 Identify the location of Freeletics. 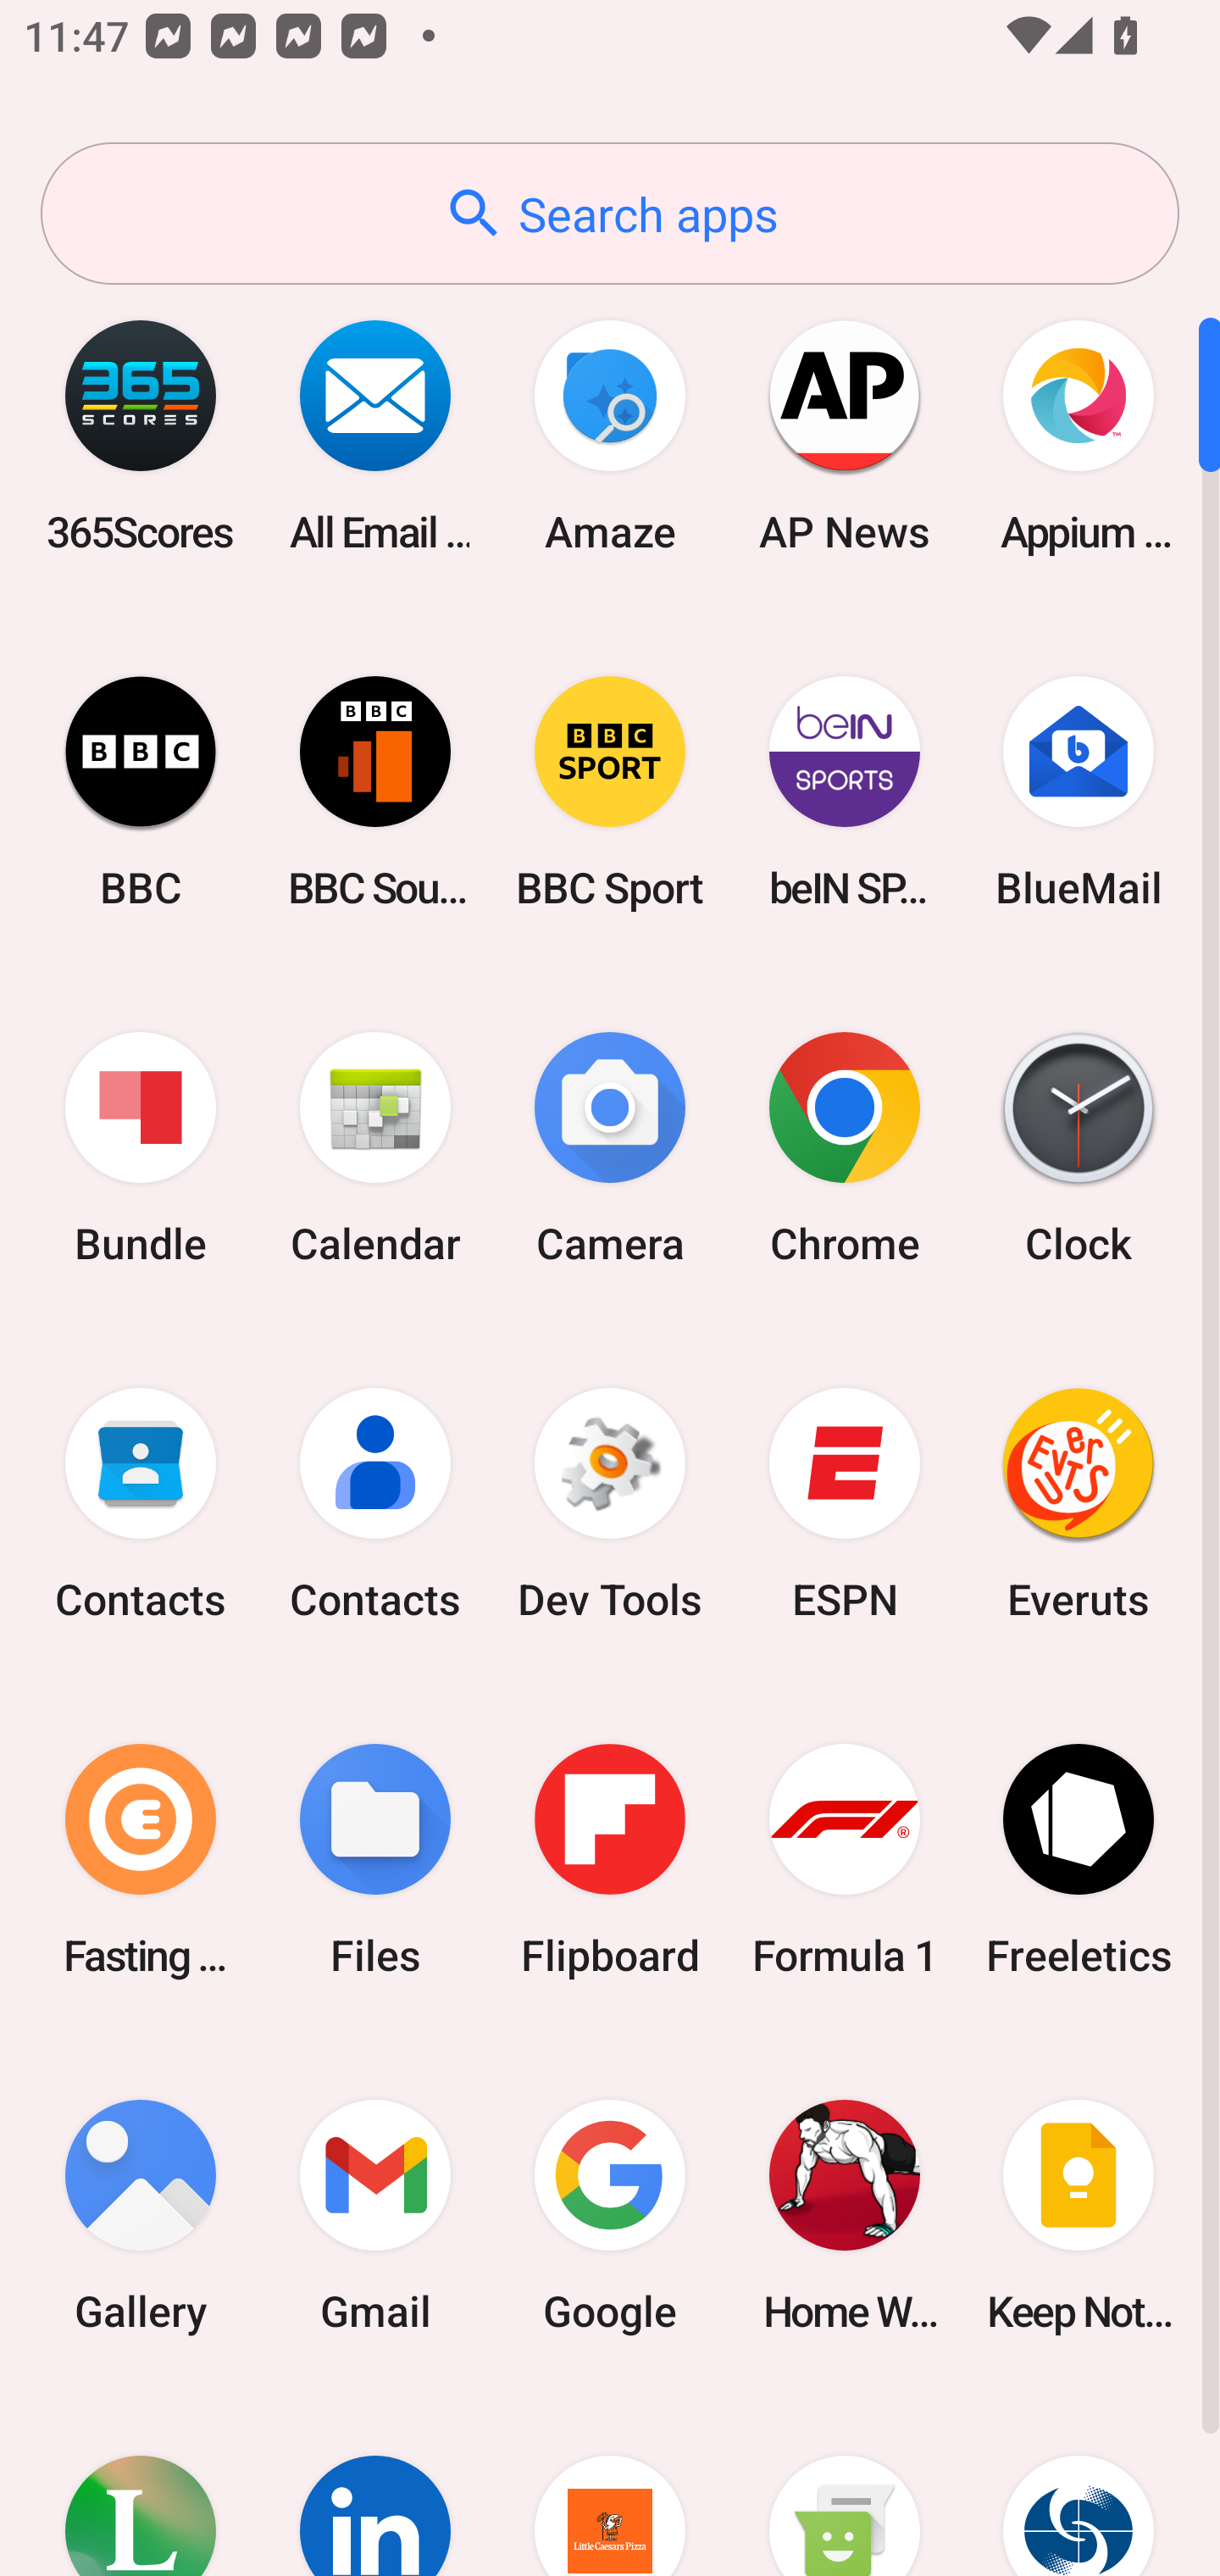
(1079, 1859).